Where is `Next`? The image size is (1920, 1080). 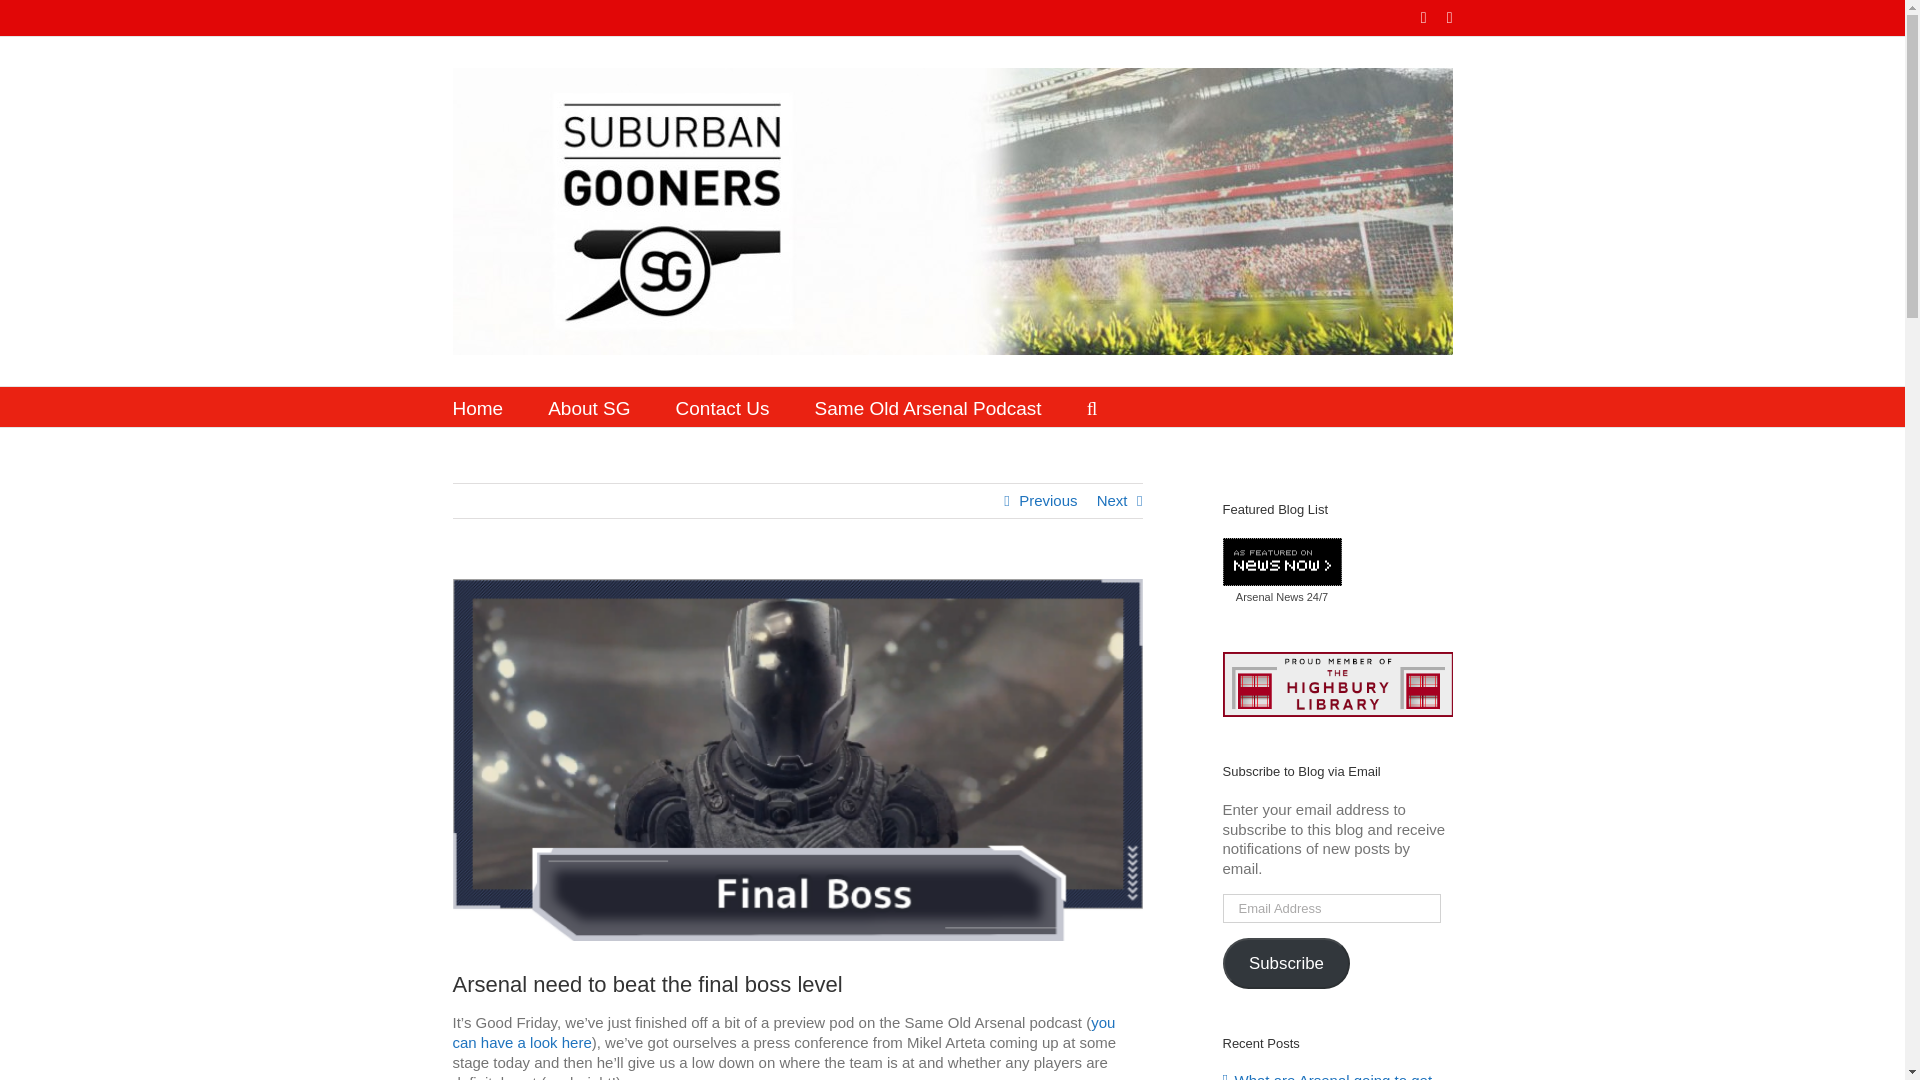 Next is located at coordinates (1112, 500).